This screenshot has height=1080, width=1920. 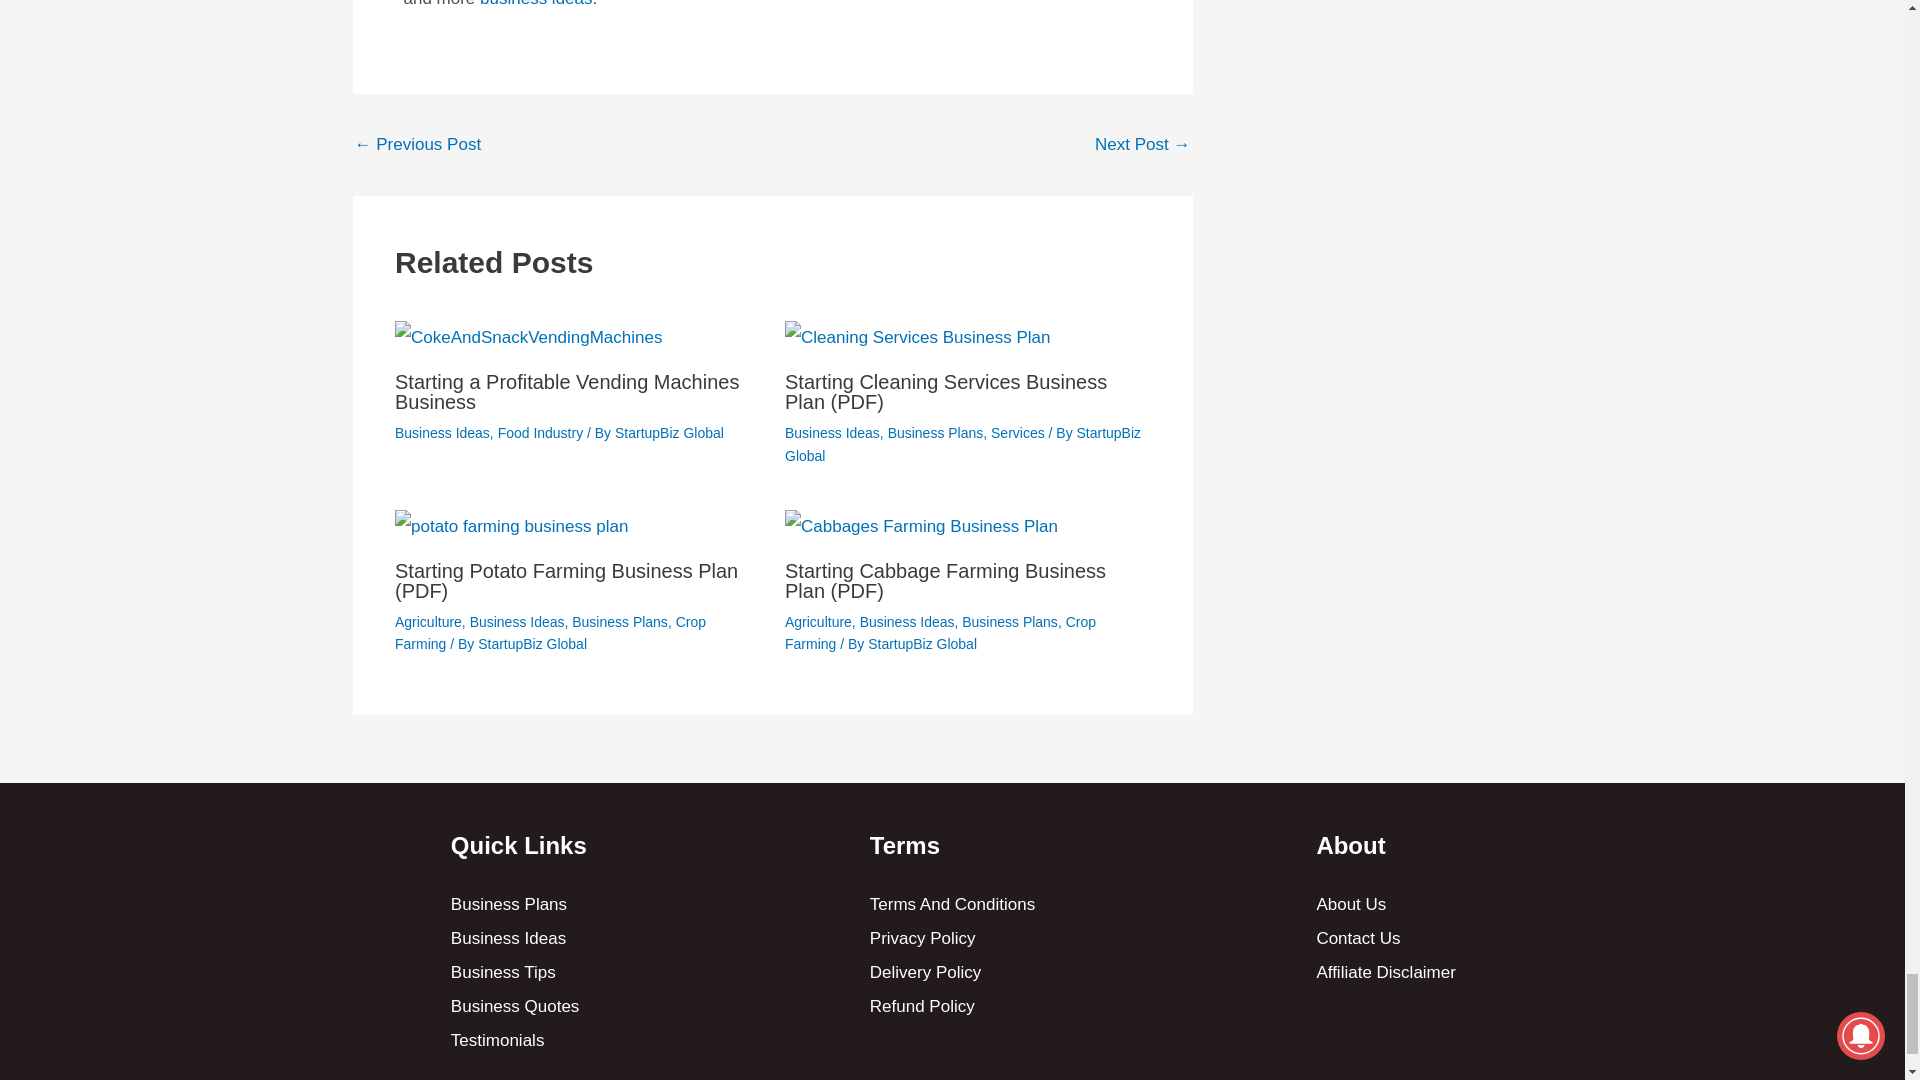 What do you see at coordinates (922, 644) in the screenshot?
I see `View all posts by StartupBiz Global` at bounding box center [922, 644].